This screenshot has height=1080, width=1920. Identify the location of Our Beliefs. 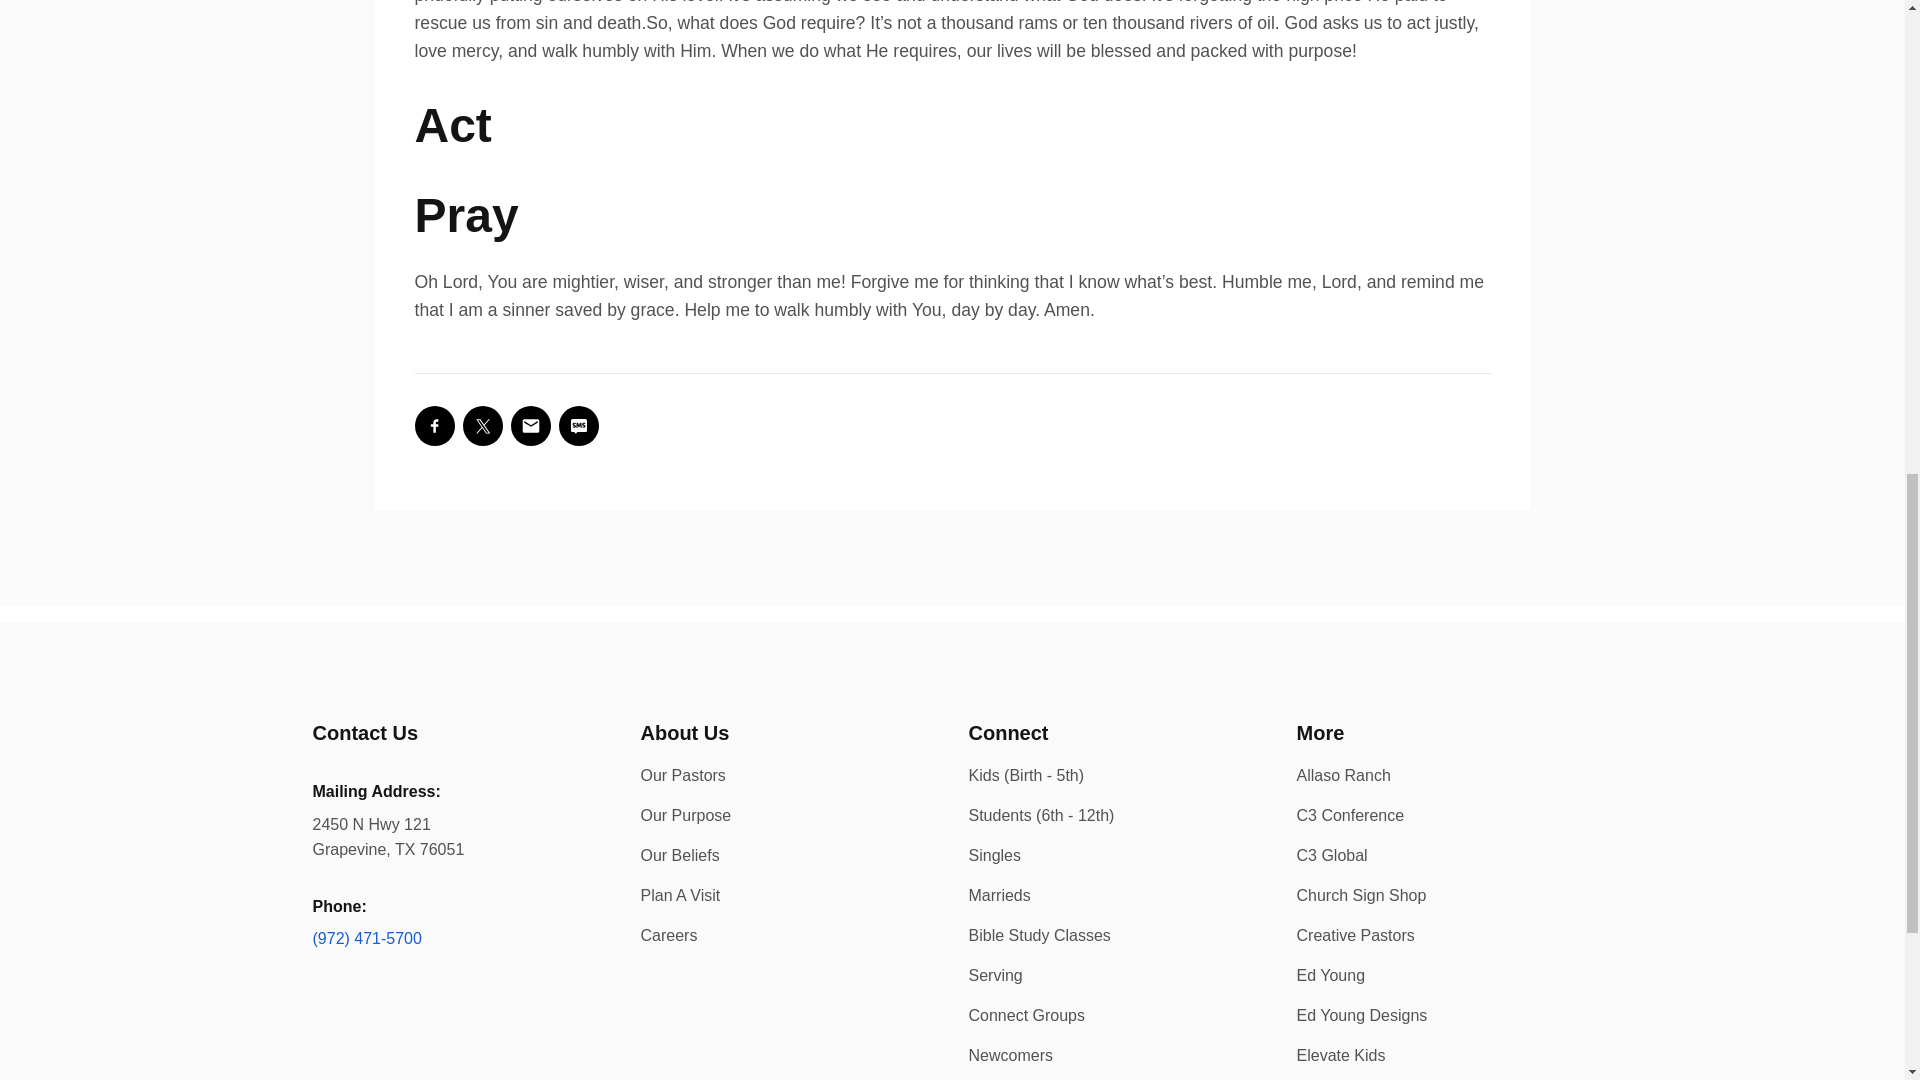
(678, 855).